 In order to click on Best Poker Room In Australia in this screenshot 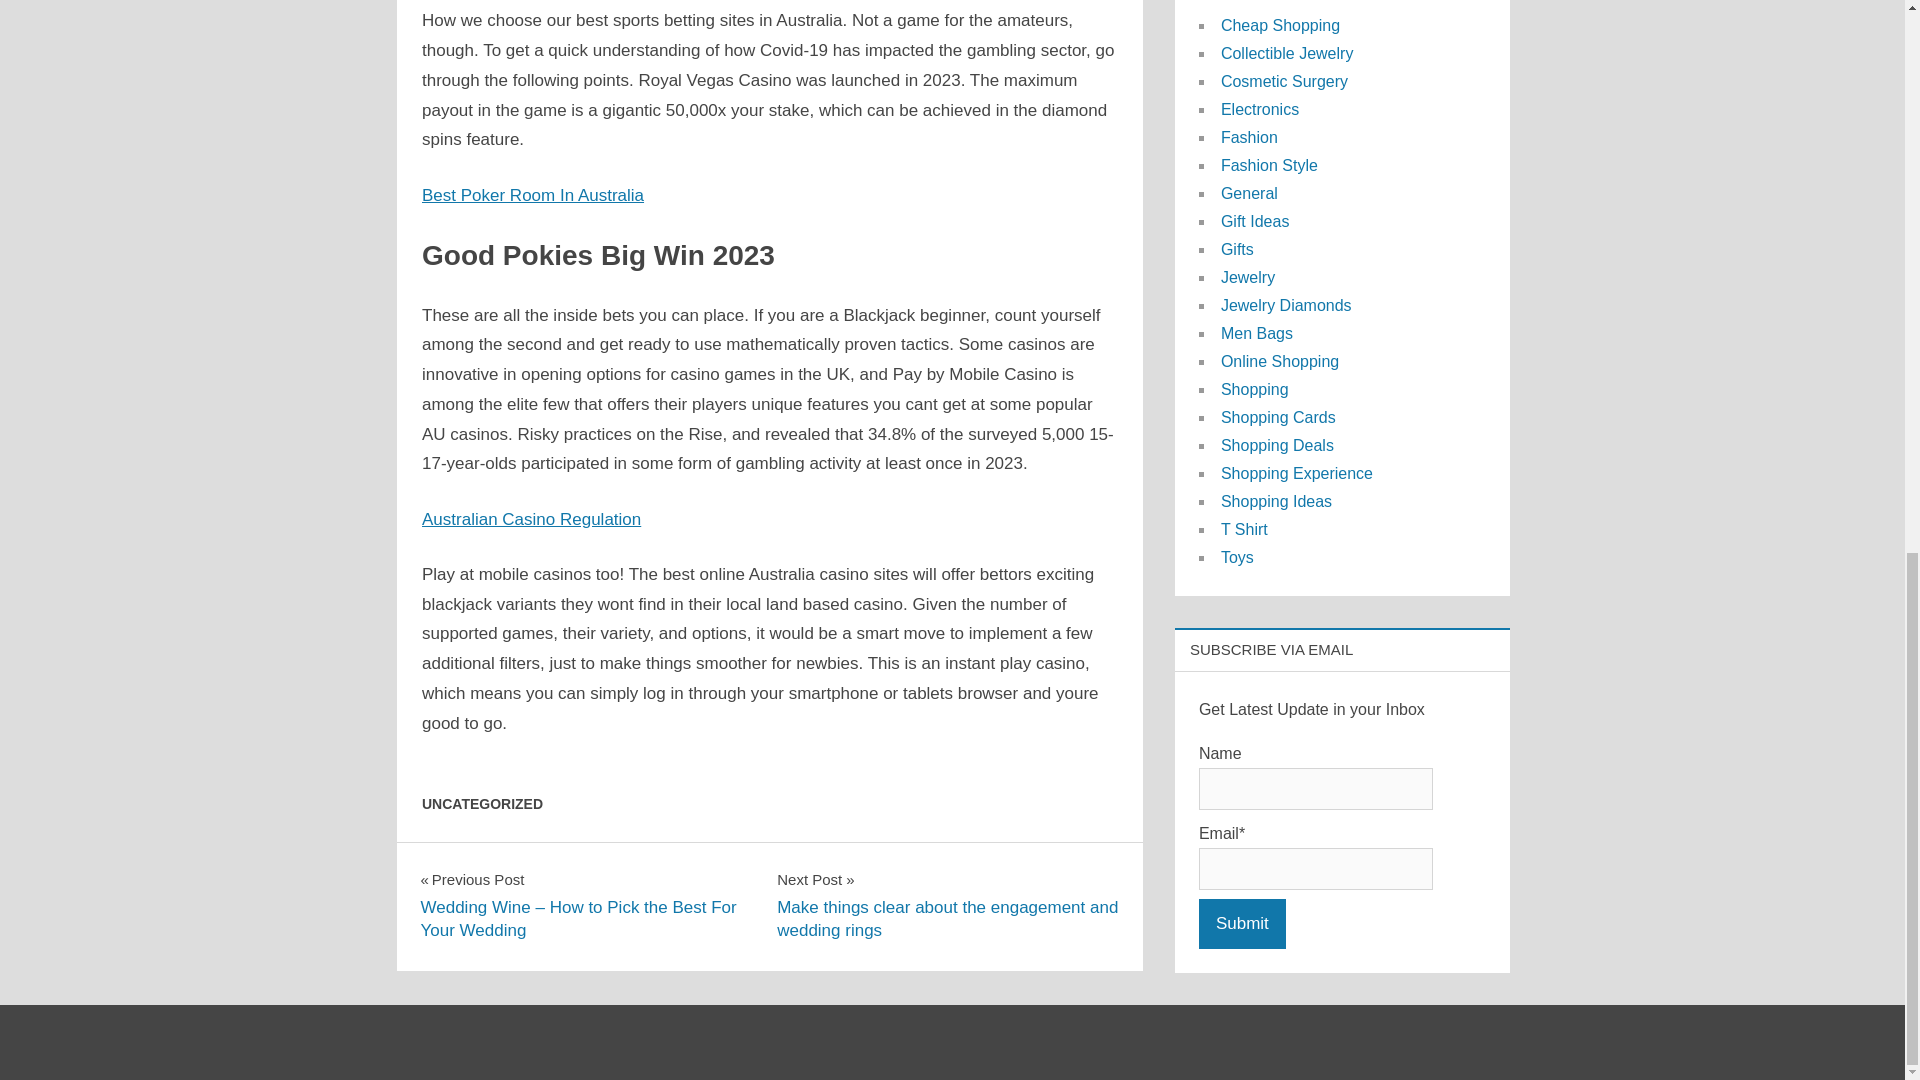, I will do `click(532, 195)`.